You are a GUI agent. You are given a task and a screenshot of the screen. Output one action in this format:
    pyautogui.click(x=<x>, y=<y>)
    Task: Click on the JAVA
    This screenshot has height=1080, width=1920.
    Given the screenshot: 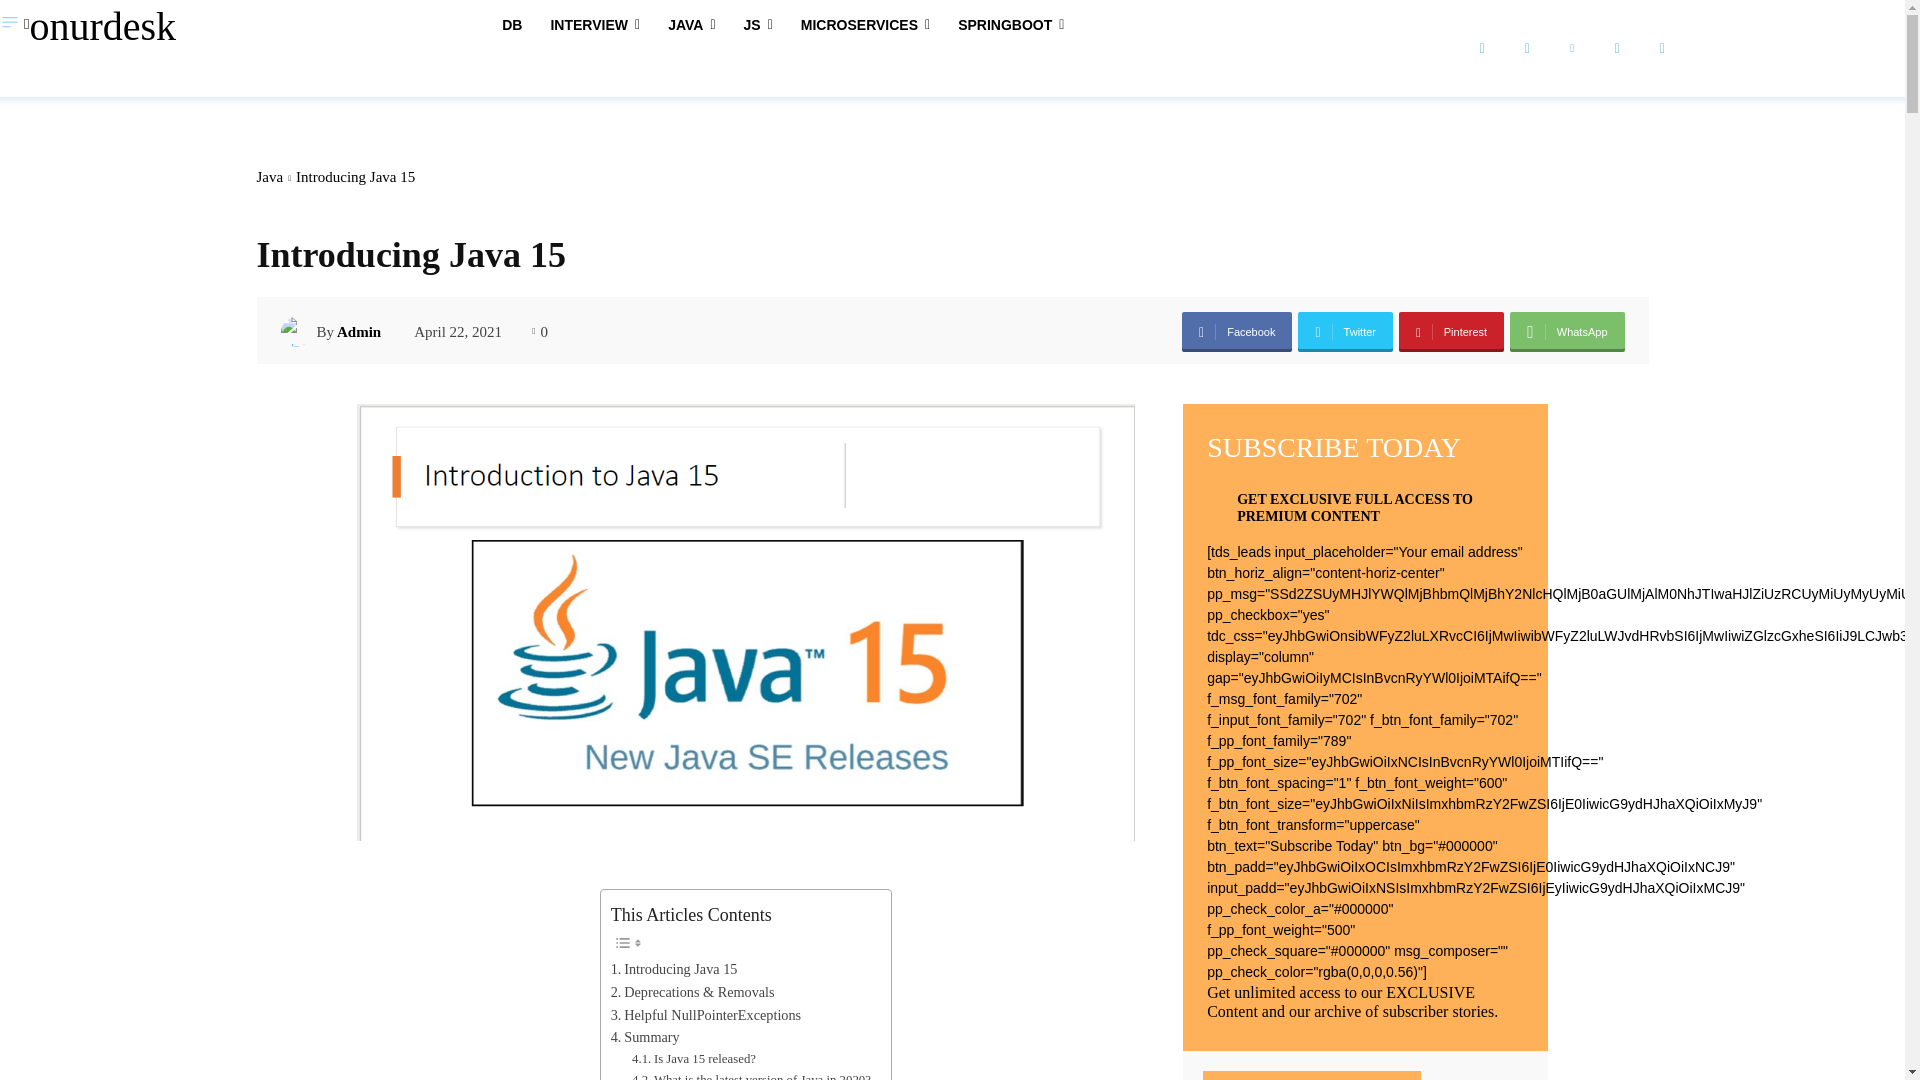 What is the action you would take?
    pyautogui.click(x=692, y=24)
    